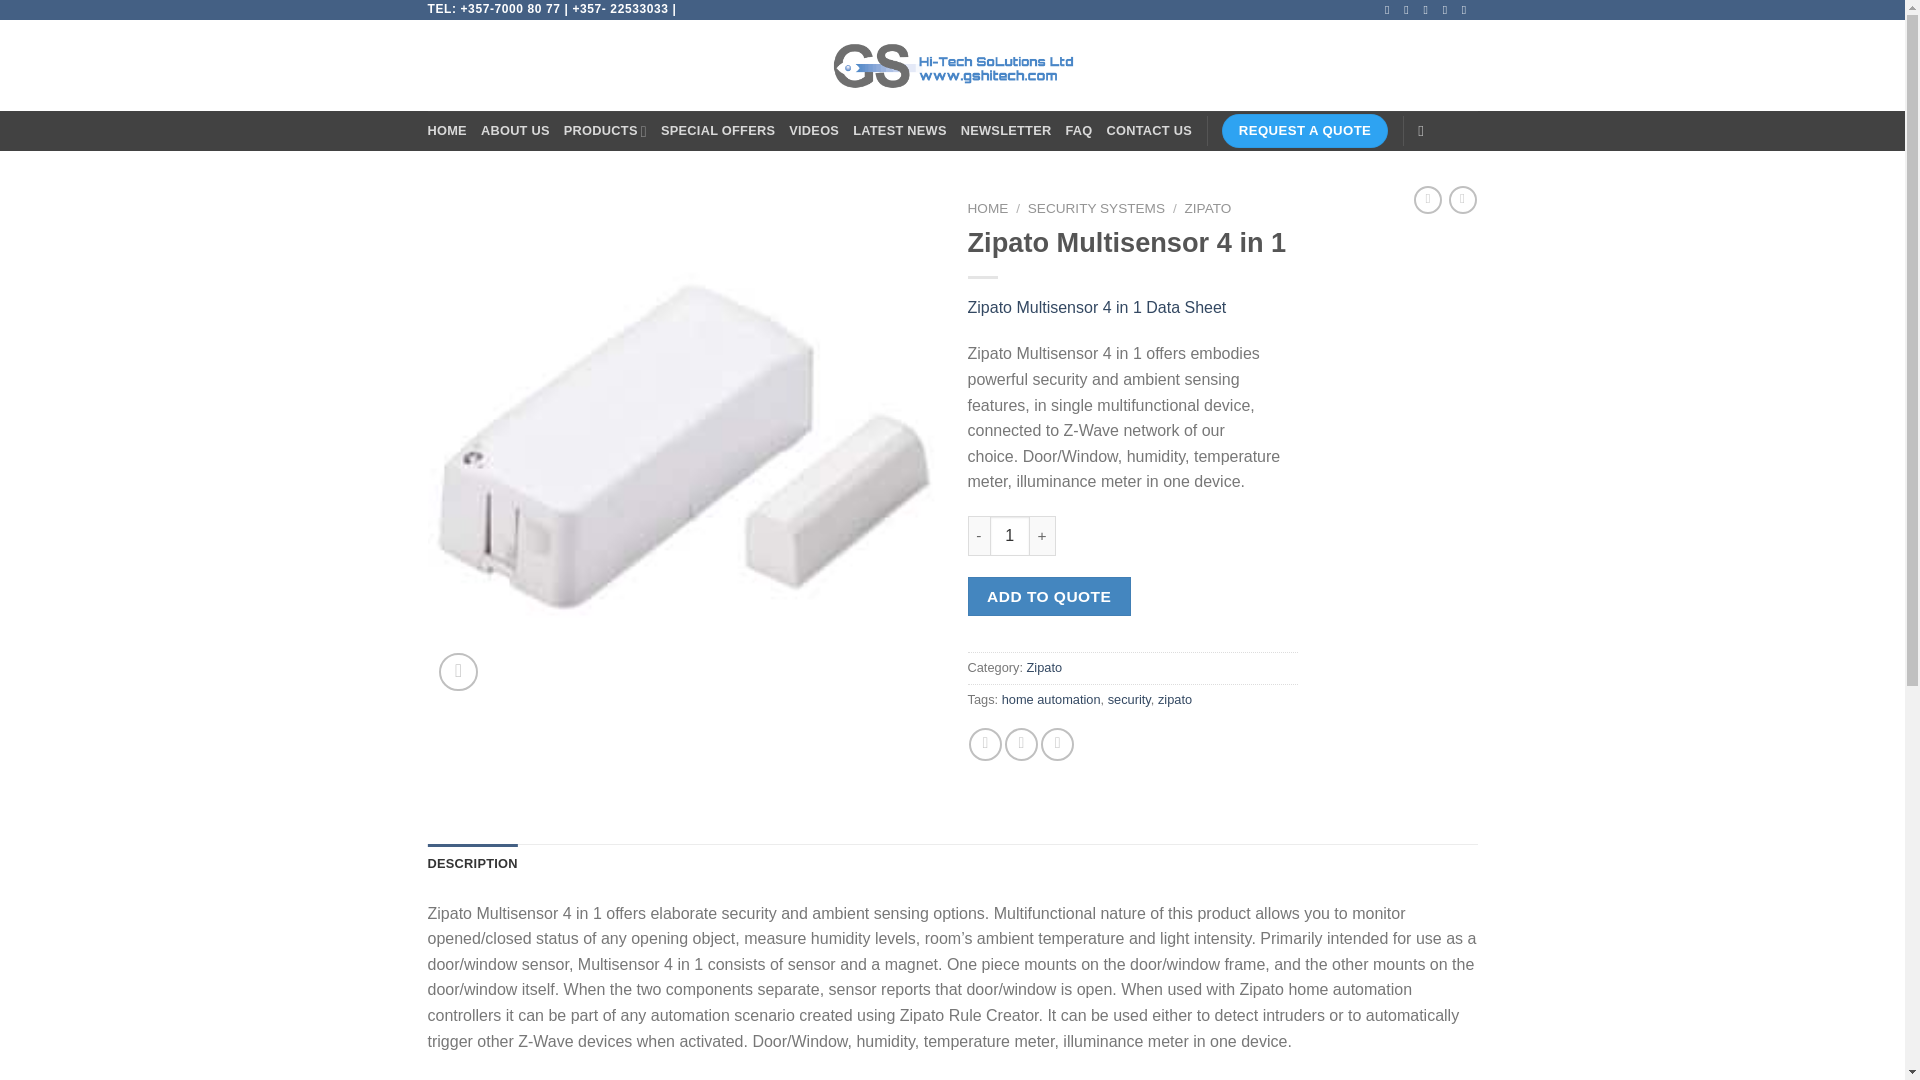 The width and height of the screenshot is (1920, 1080). I want to click on Share on Twitter, so click(1021, 744).